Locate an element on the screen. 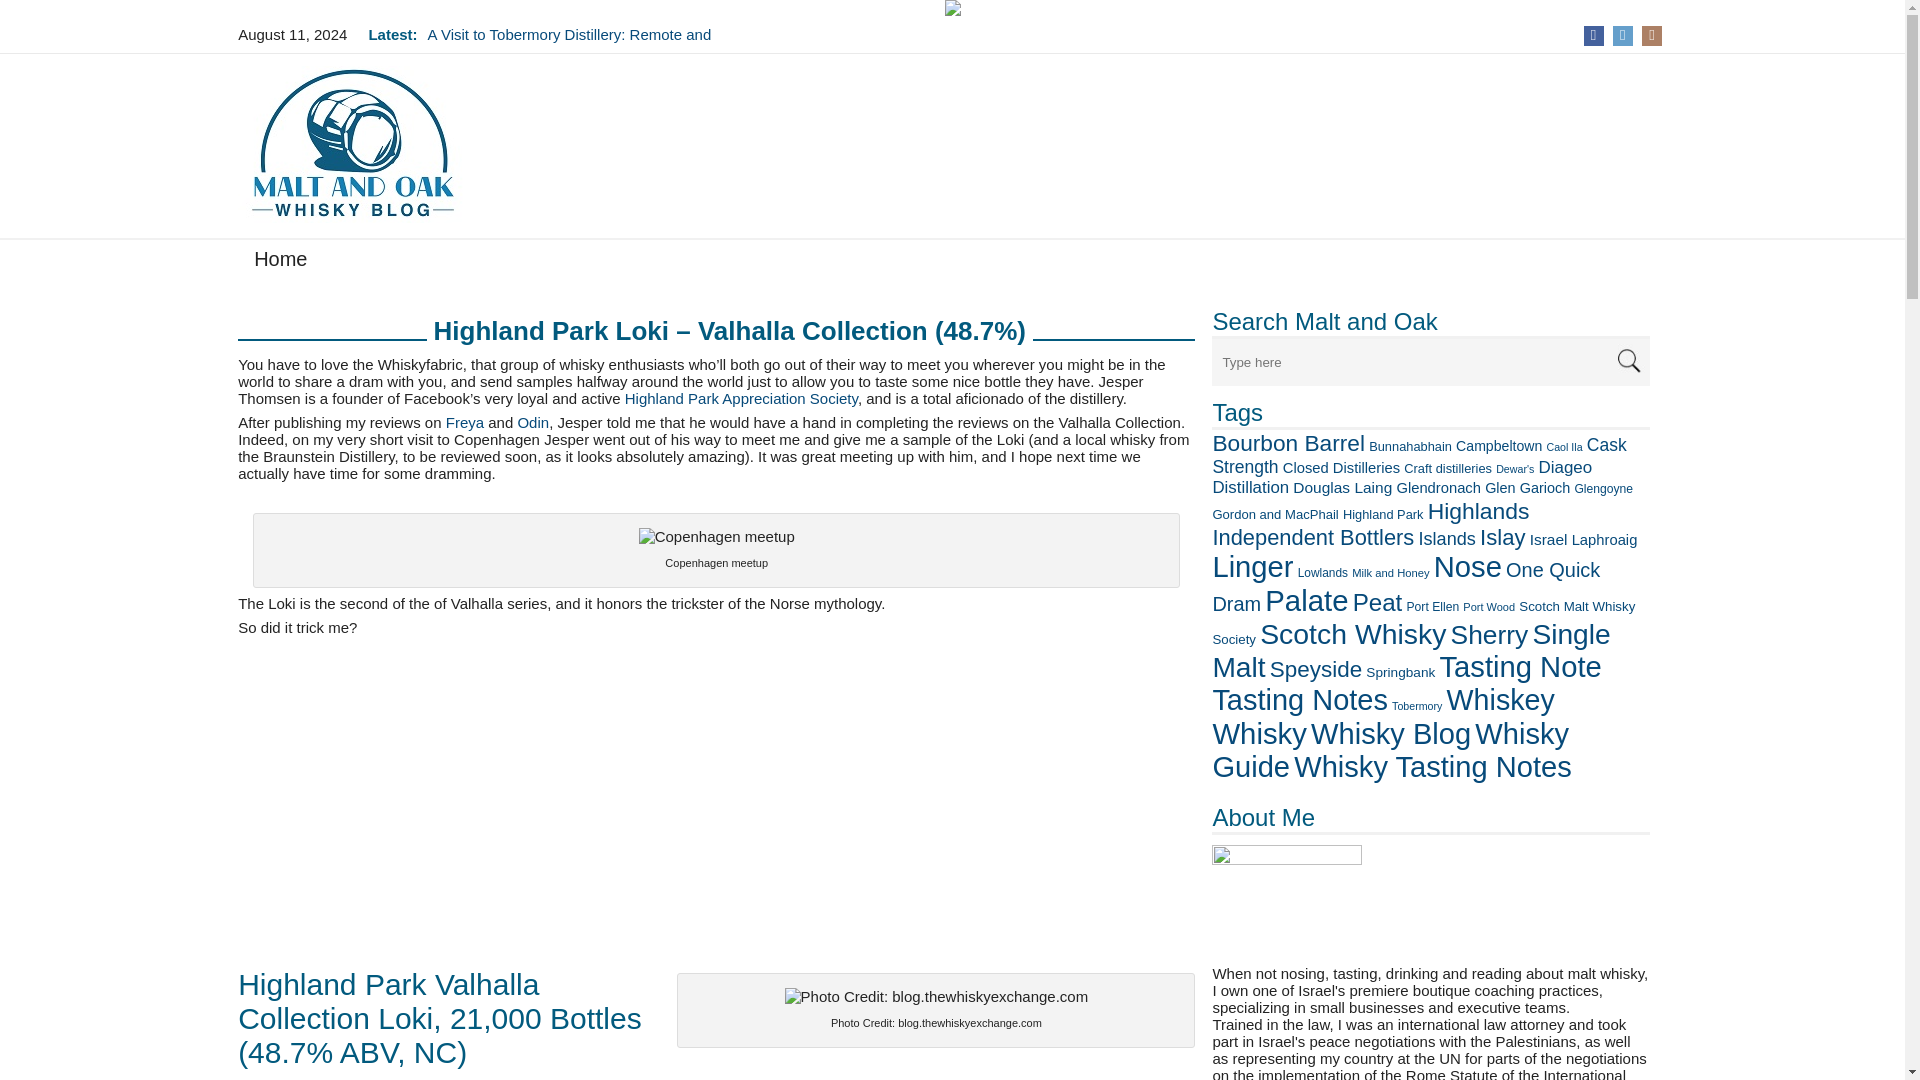 Image resolution: width=1920 pixels, height=1080 pixels. Bourbon Barrel is located at coordinates (1288, 442).